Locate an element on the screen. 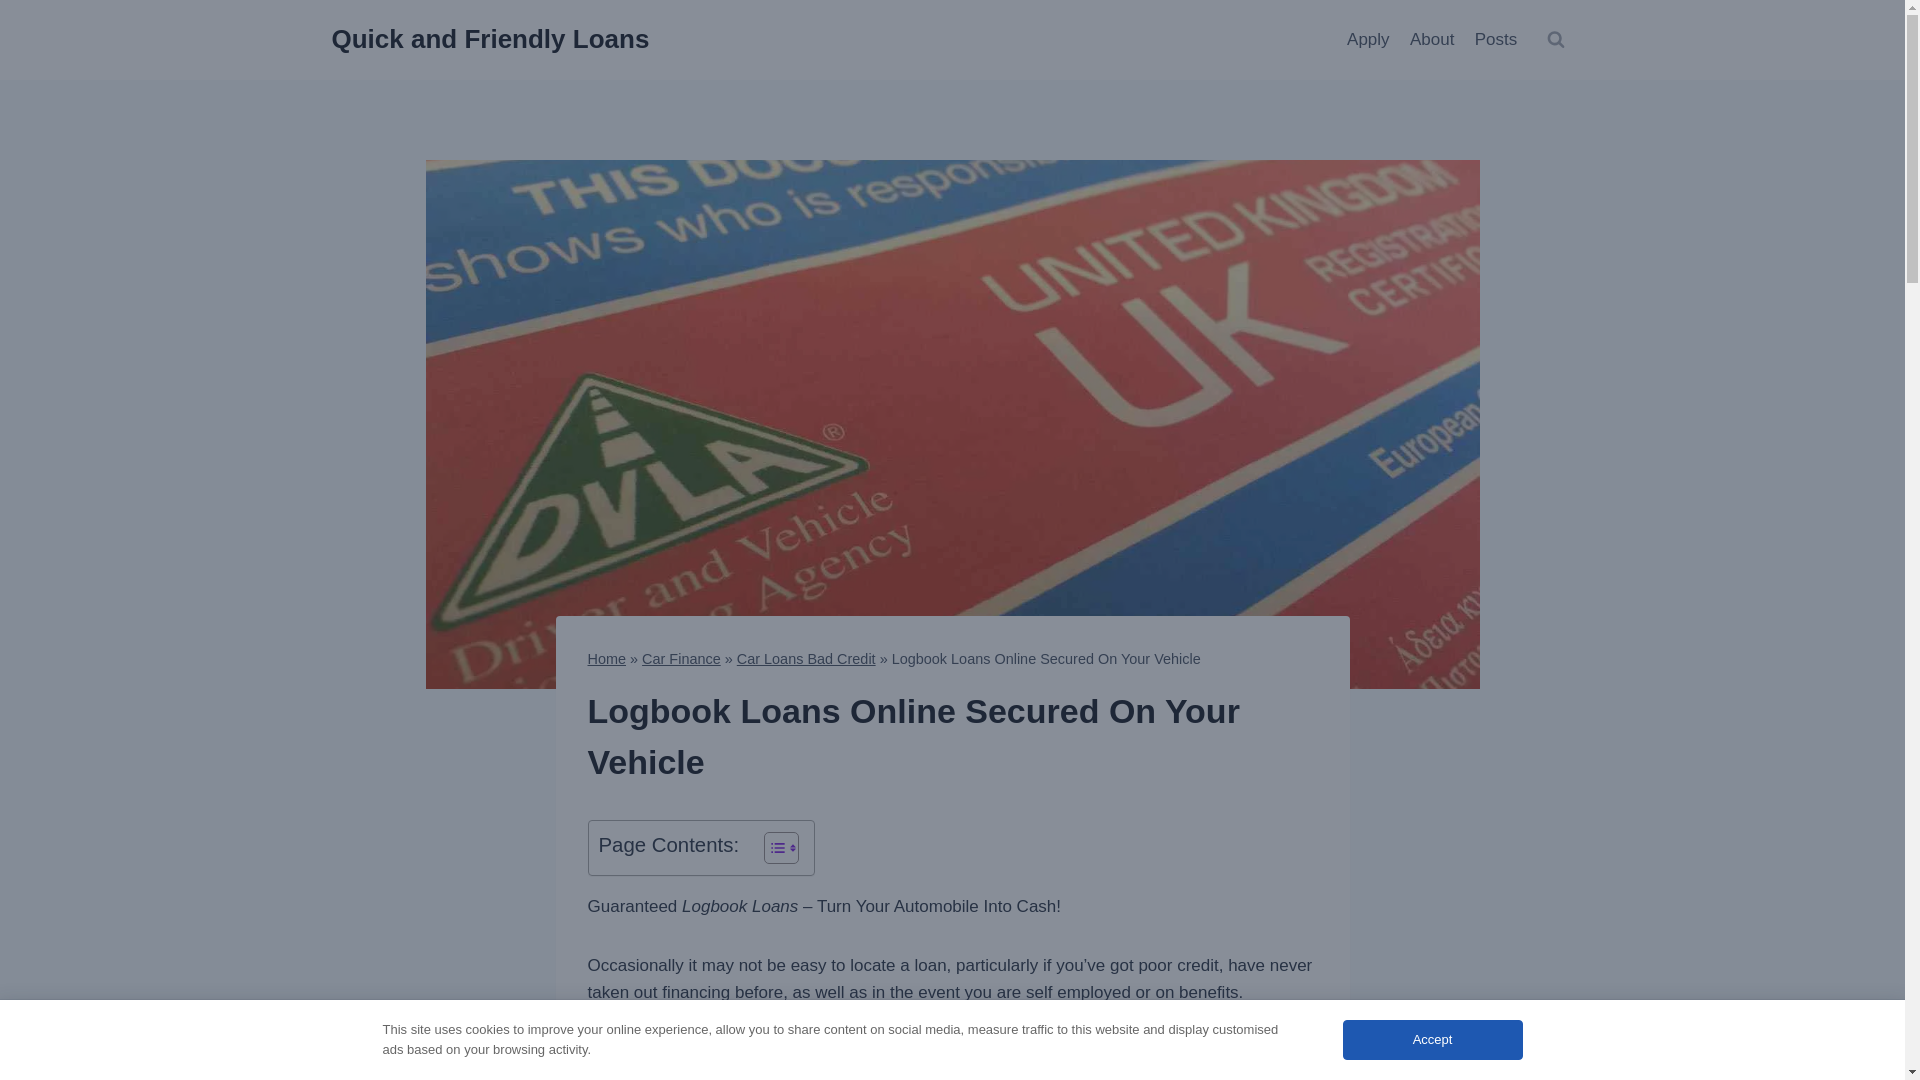  Apply is located at coordinates (1368, 40).